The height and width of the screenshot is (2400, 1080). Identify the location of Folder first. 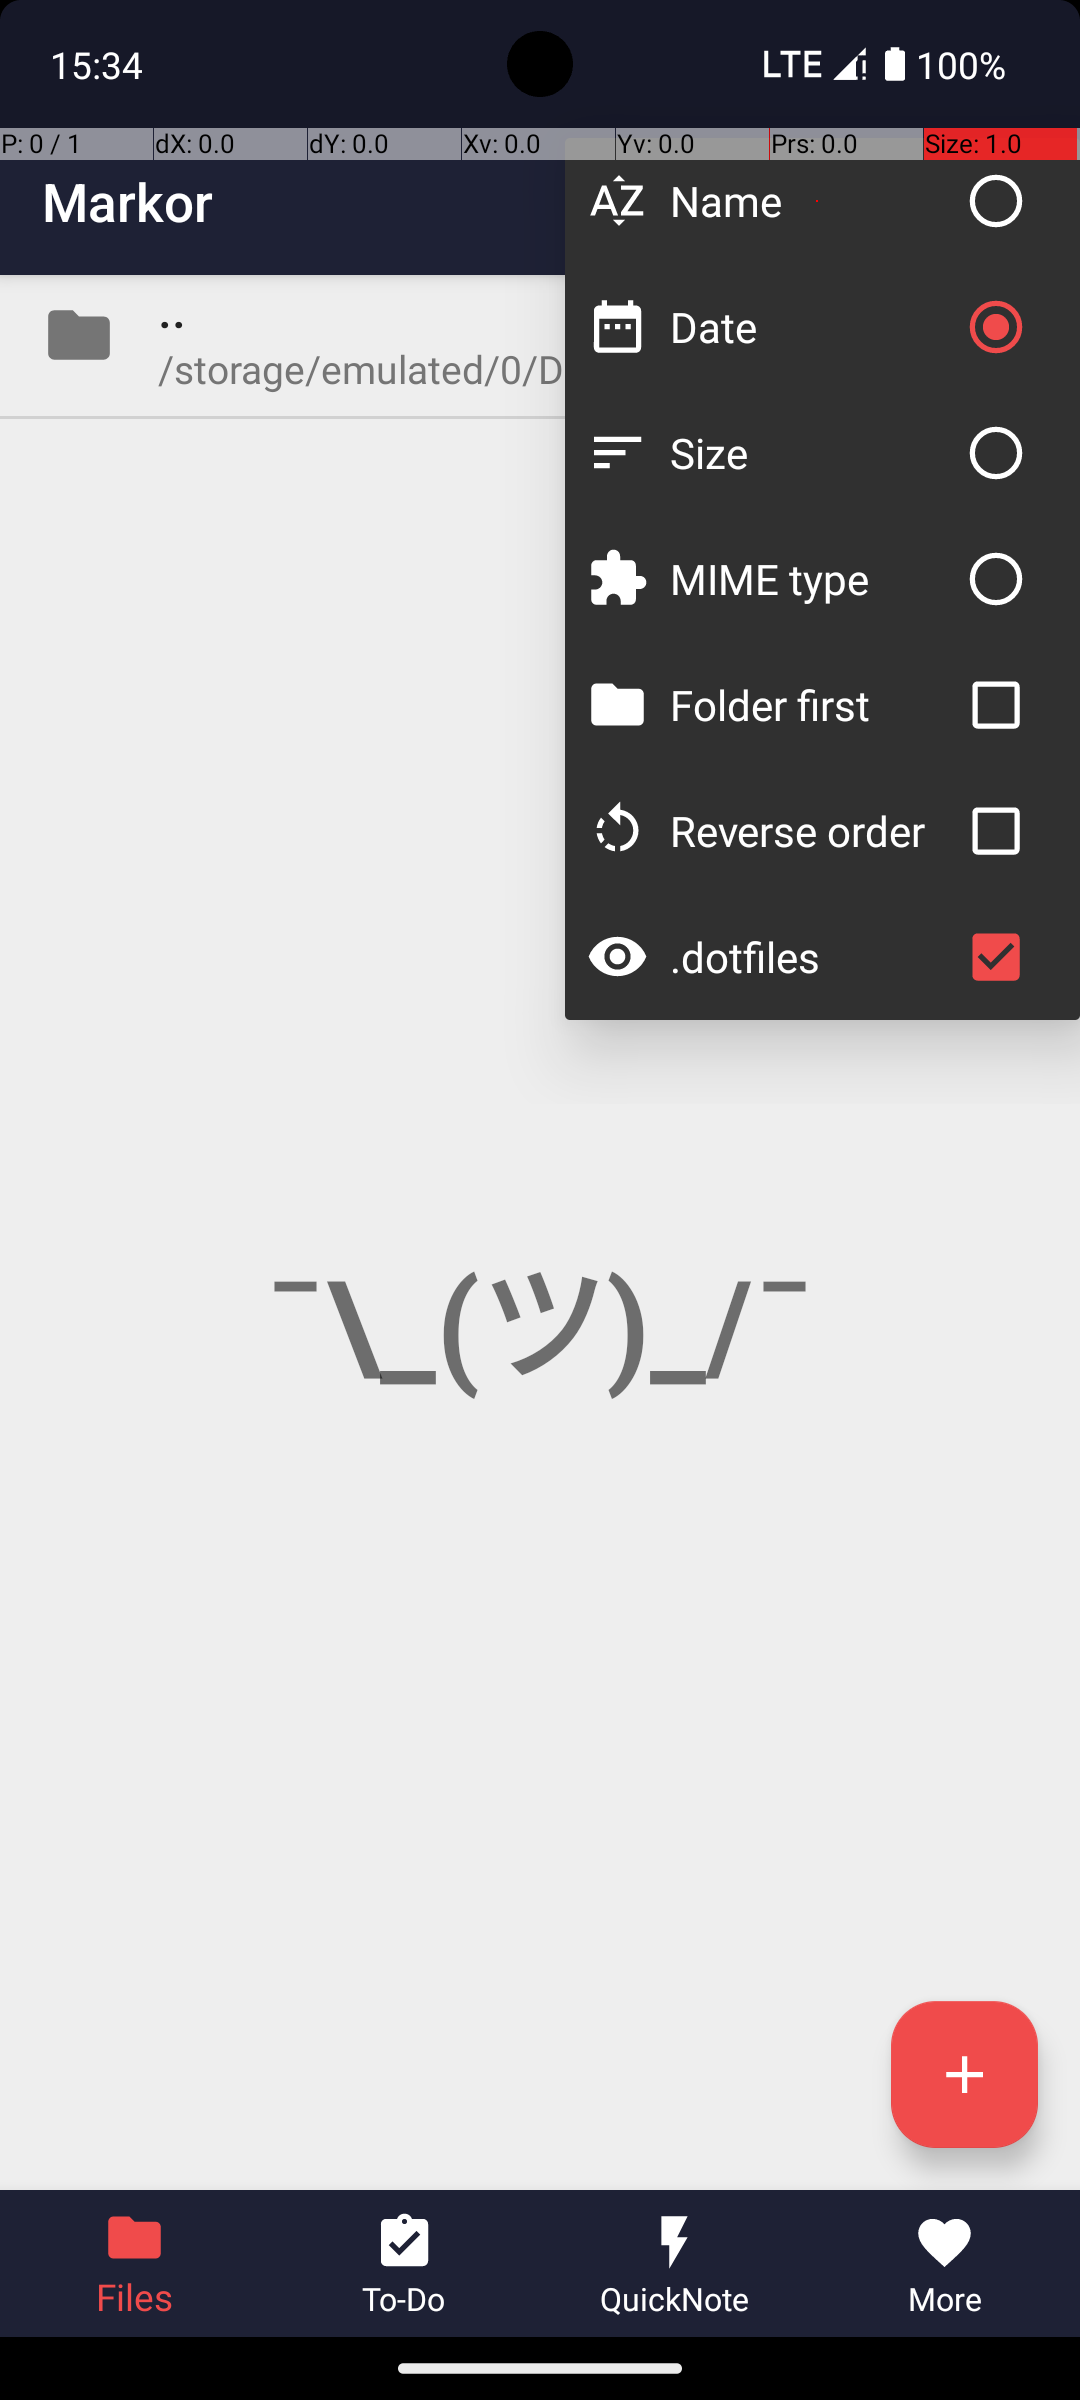
(812, 704).